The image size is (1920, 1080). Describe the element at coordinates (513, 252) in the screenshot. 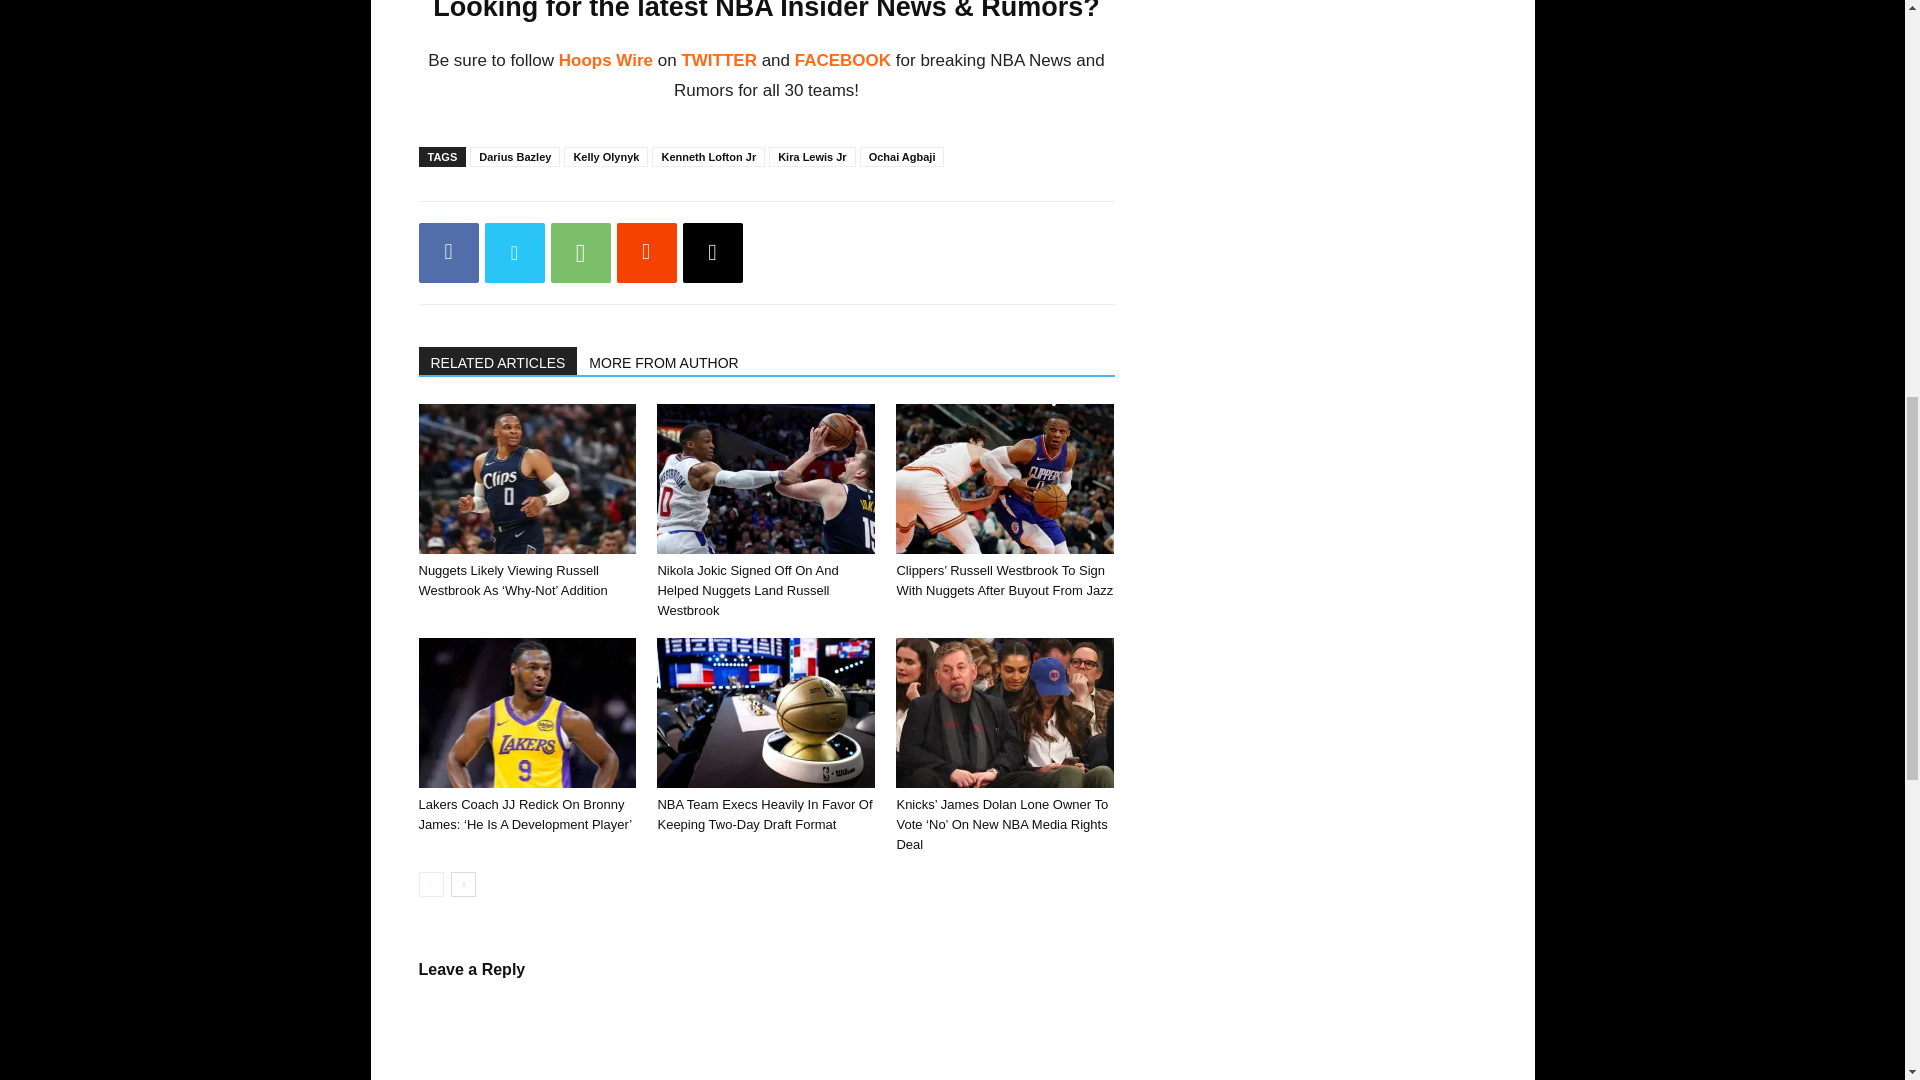

I see `Twitter` at that location.